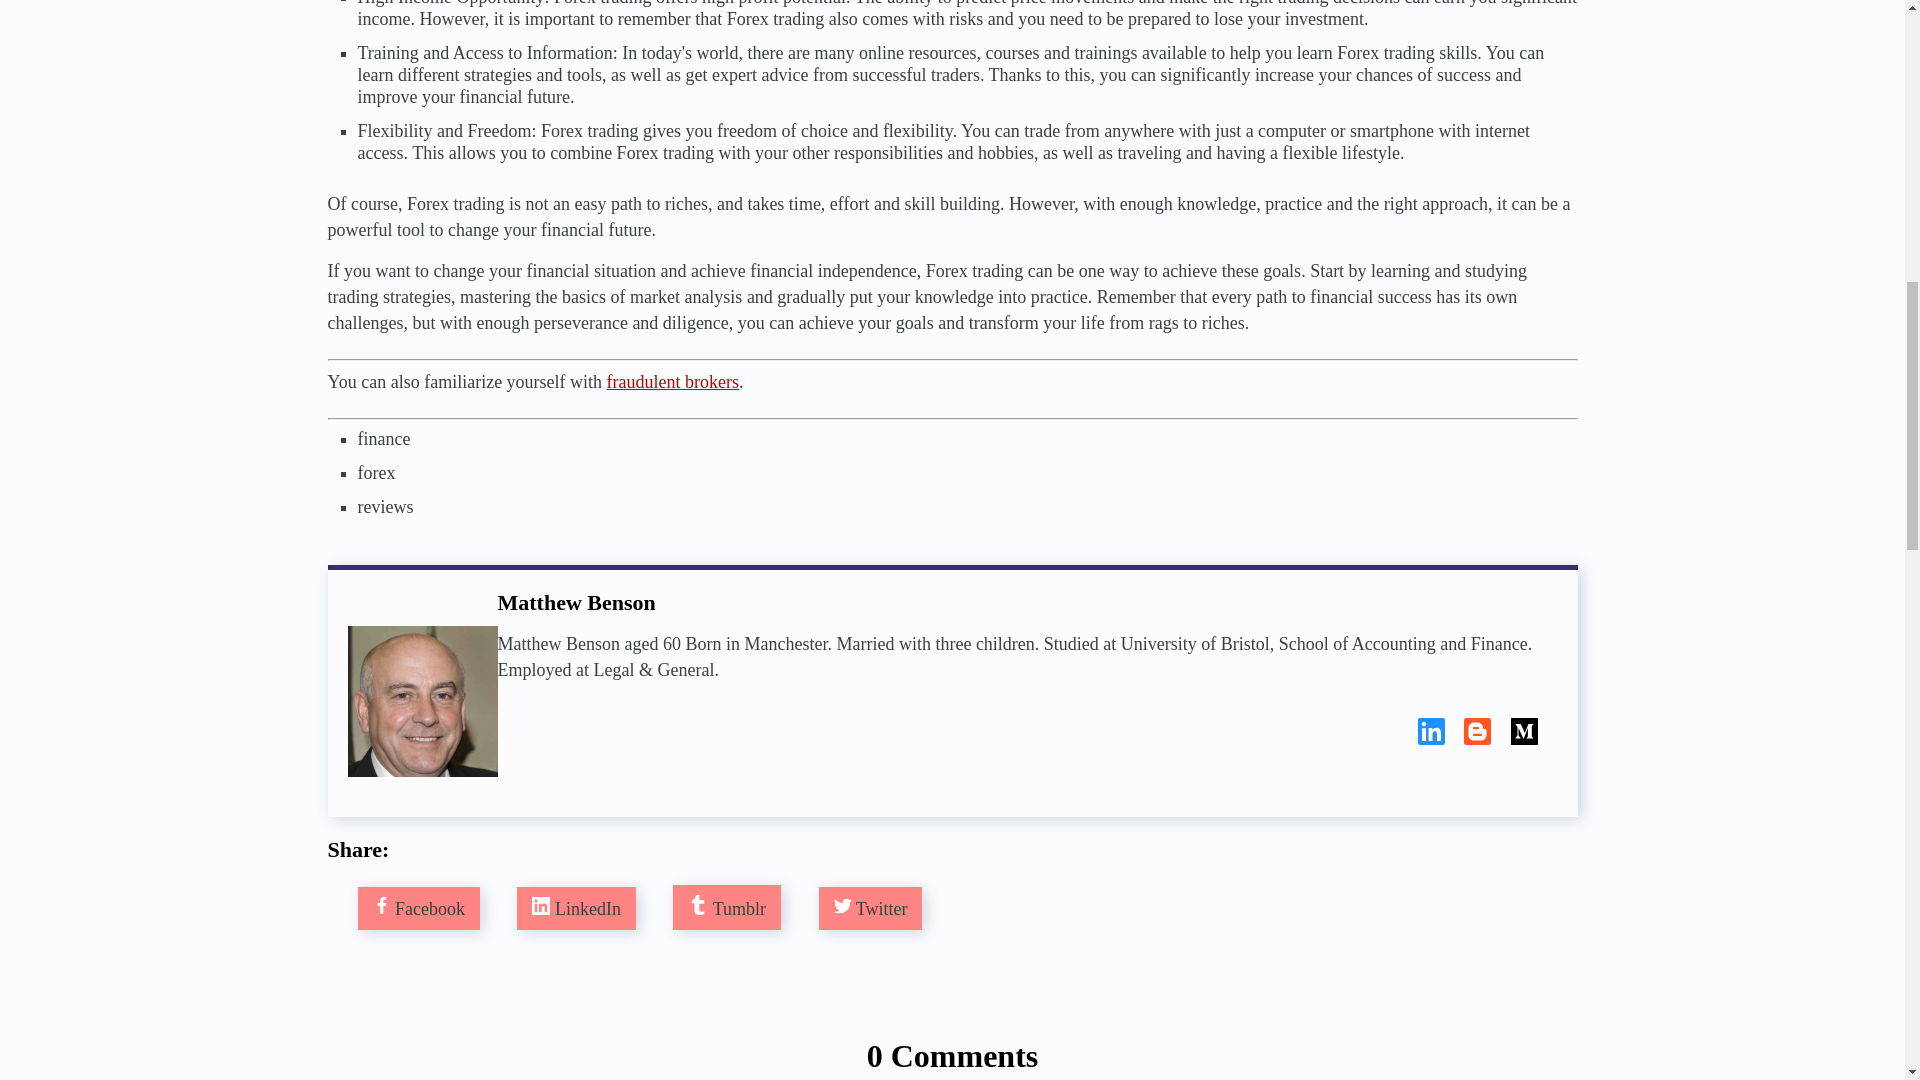  I want to click on LinkedIn, so click(576, 908).